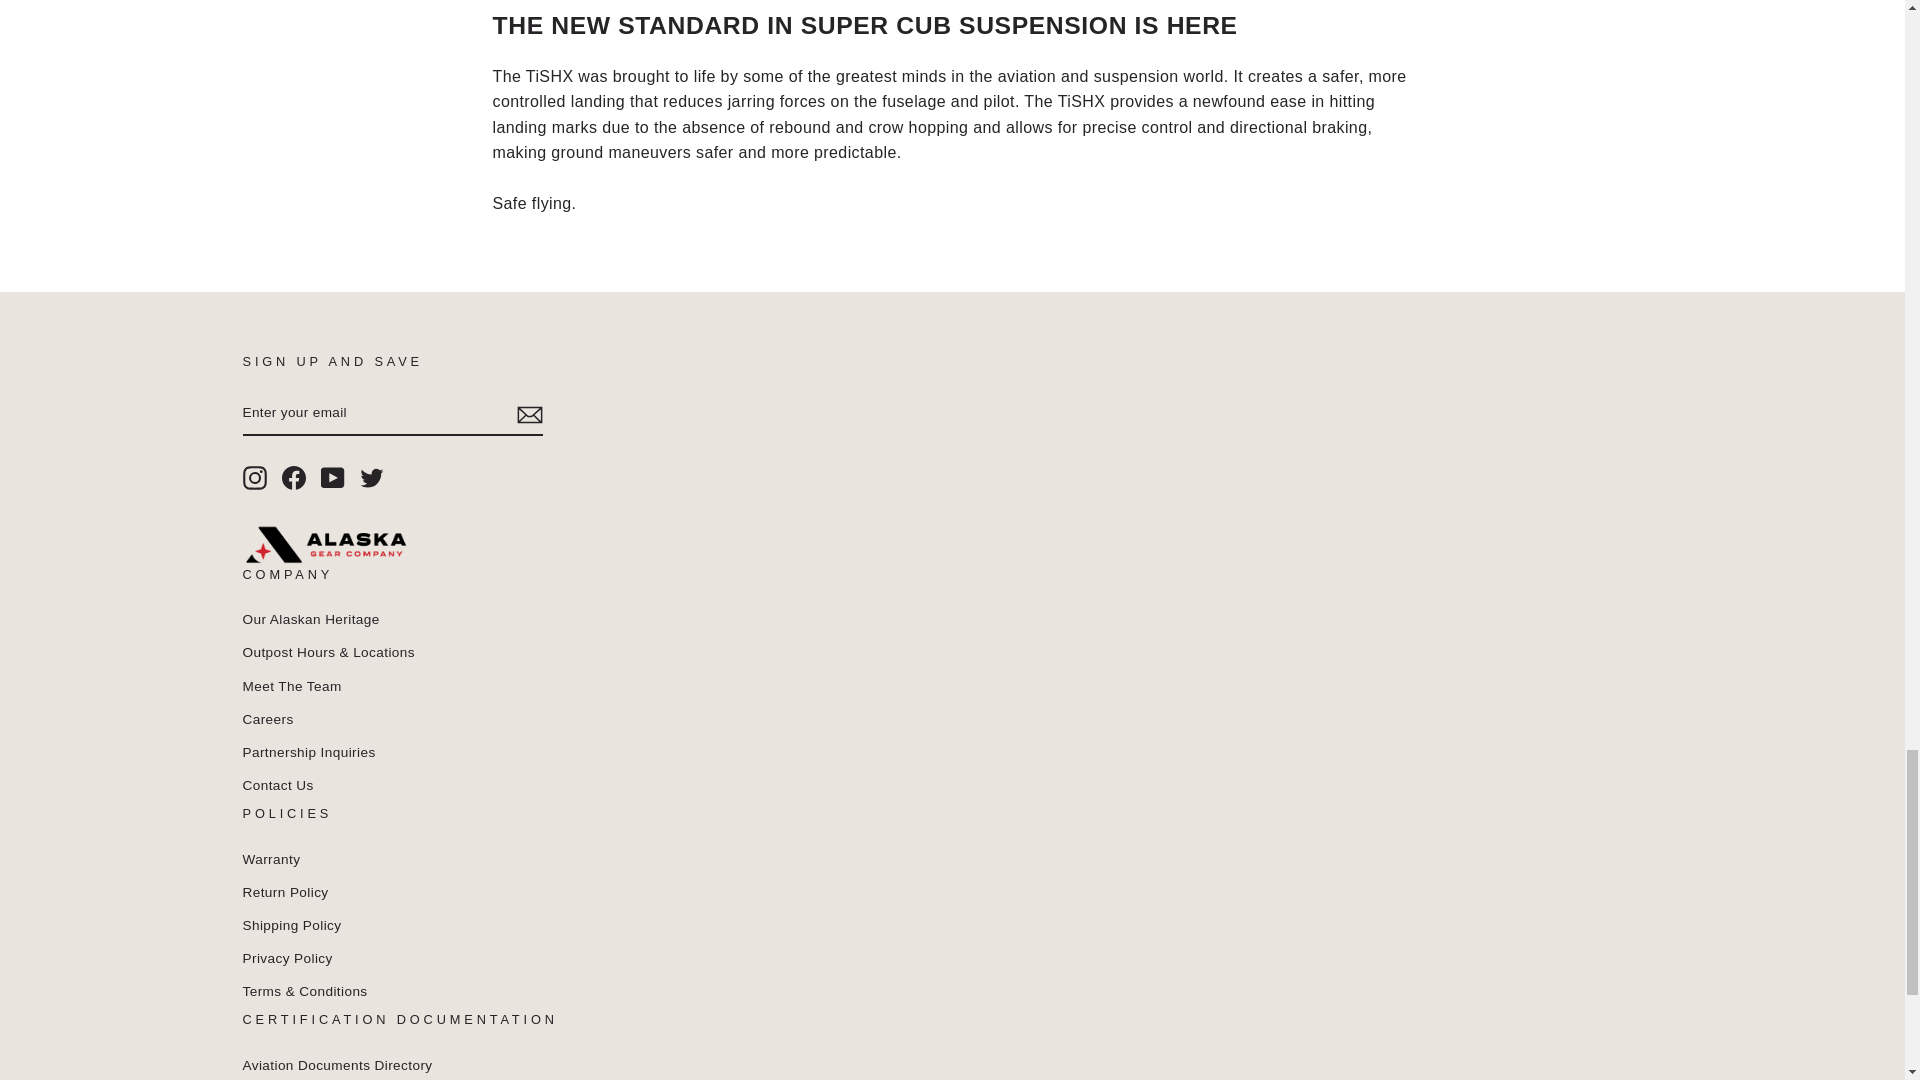  What do you see at coordinates (332, 478) in the screenshot?
I see `Alaska Gear Company on YouTube` at bounding box center [332, 478].